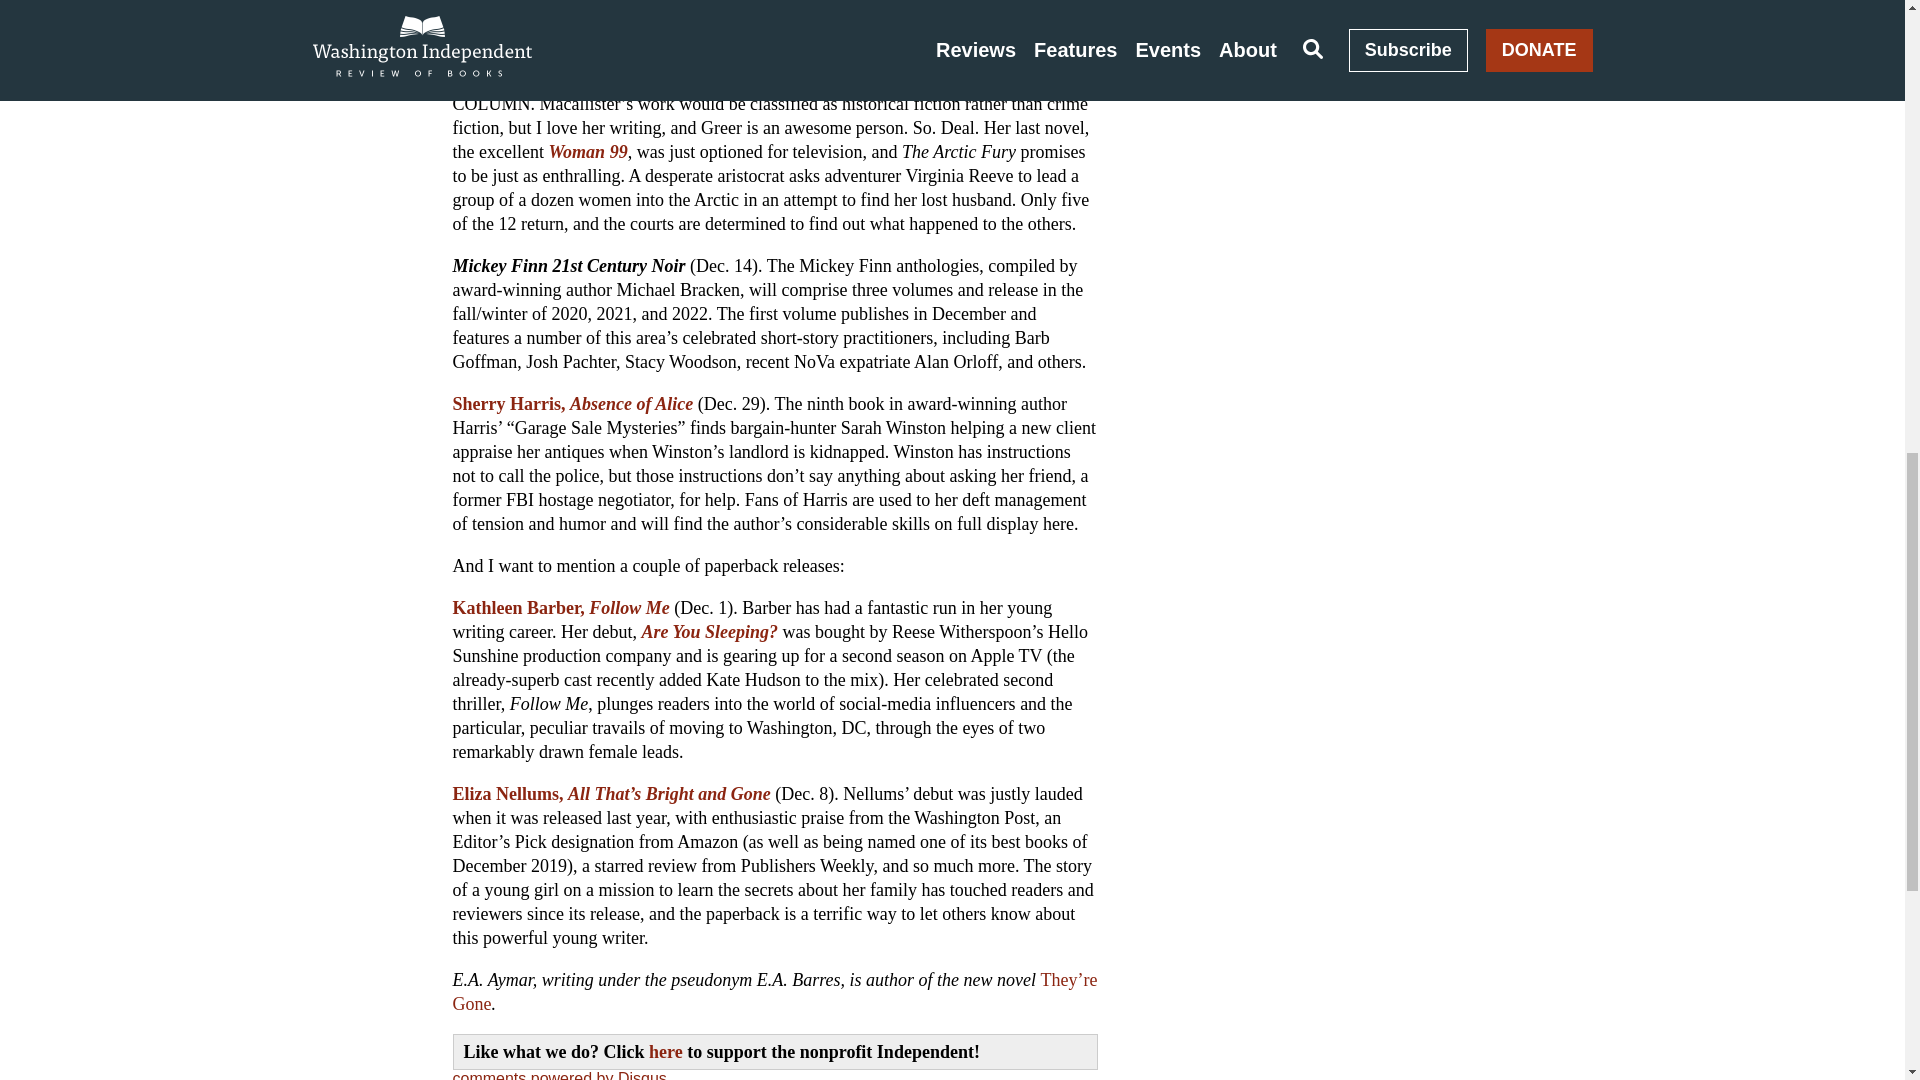 The height and width of the screenshot is (1080, 1920). What do you see at coordinates (558, 1075) in the screenshot?
I see `comments powered by Disqus` at bounding box center [558, 1075].